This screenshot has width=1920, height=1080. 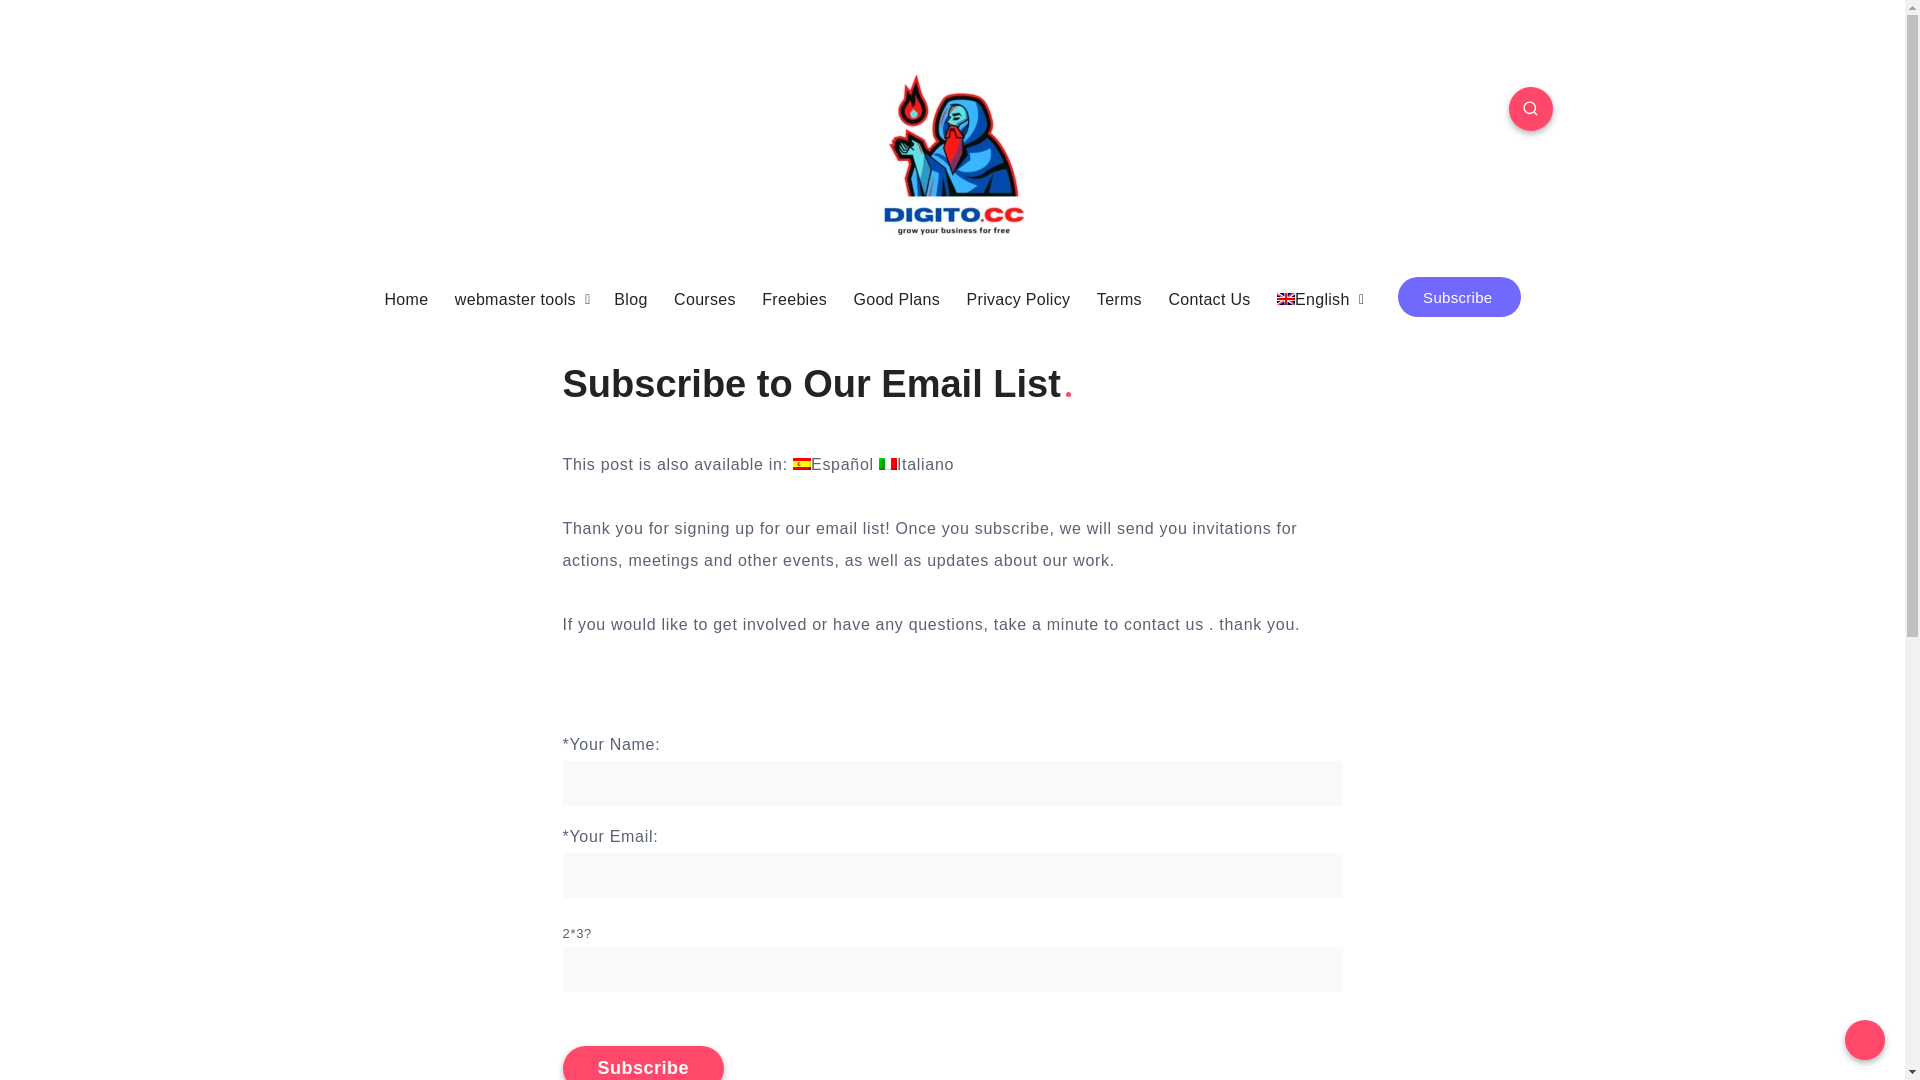 I want to click on Home, so click(x=406, y=300).